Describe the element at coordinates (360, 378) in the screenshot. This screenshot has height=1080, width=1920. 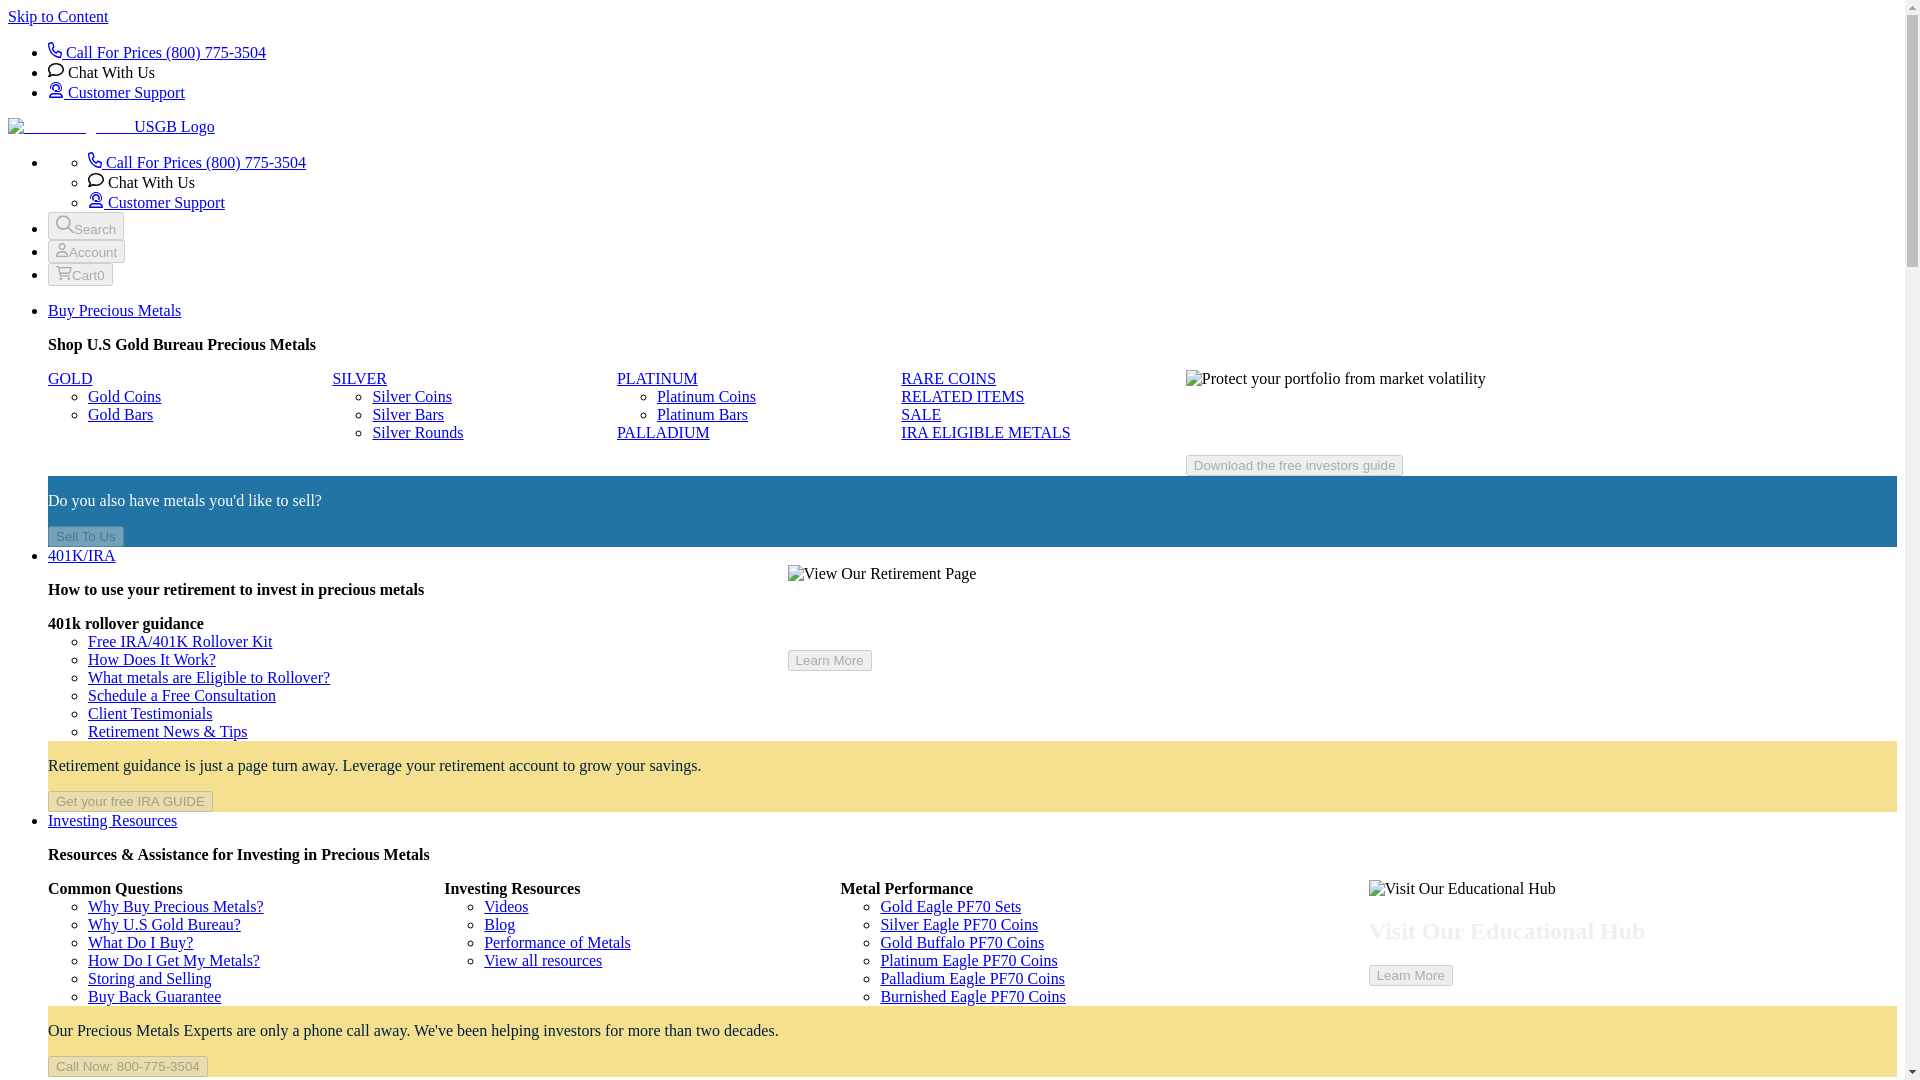
I see `SILVER` at that location.